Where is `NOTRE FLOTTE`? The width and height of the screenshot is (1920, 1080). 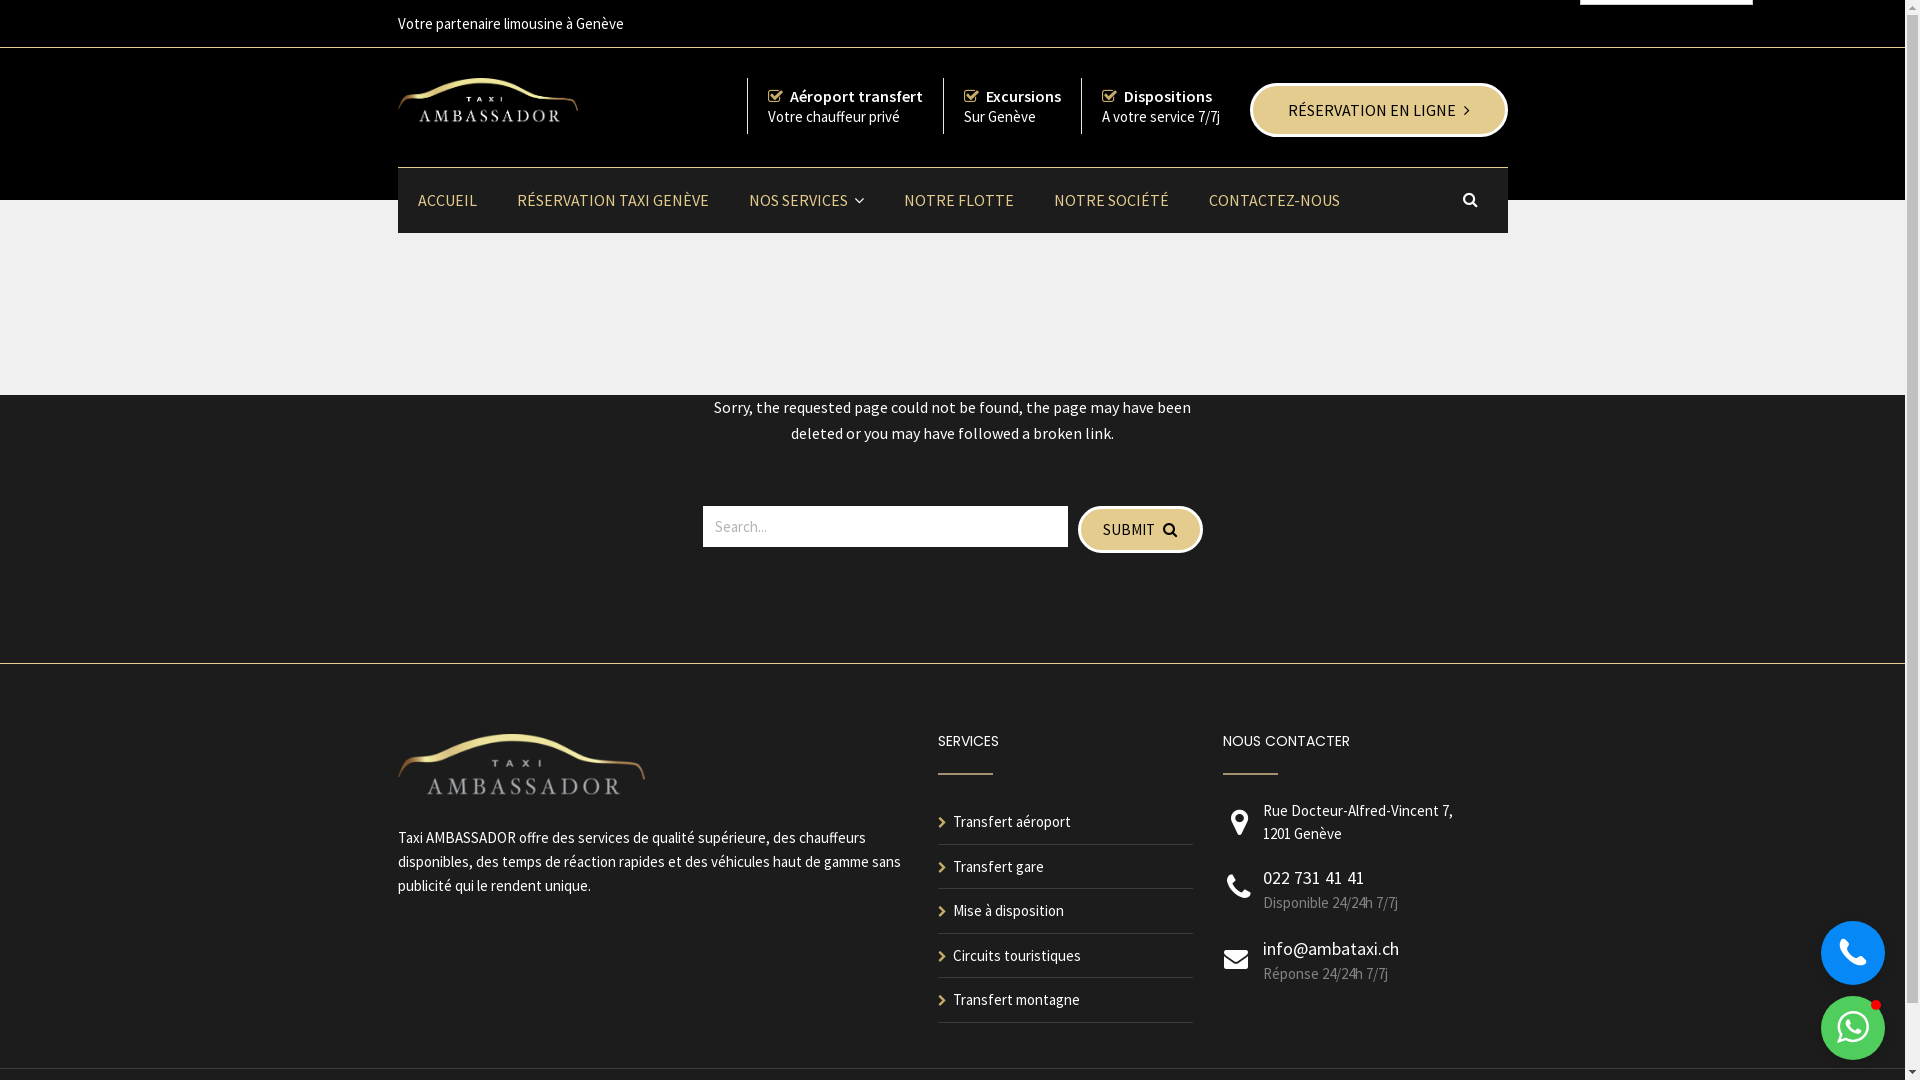
NOTRE FLOTTE is located at coordinates (959, 200).